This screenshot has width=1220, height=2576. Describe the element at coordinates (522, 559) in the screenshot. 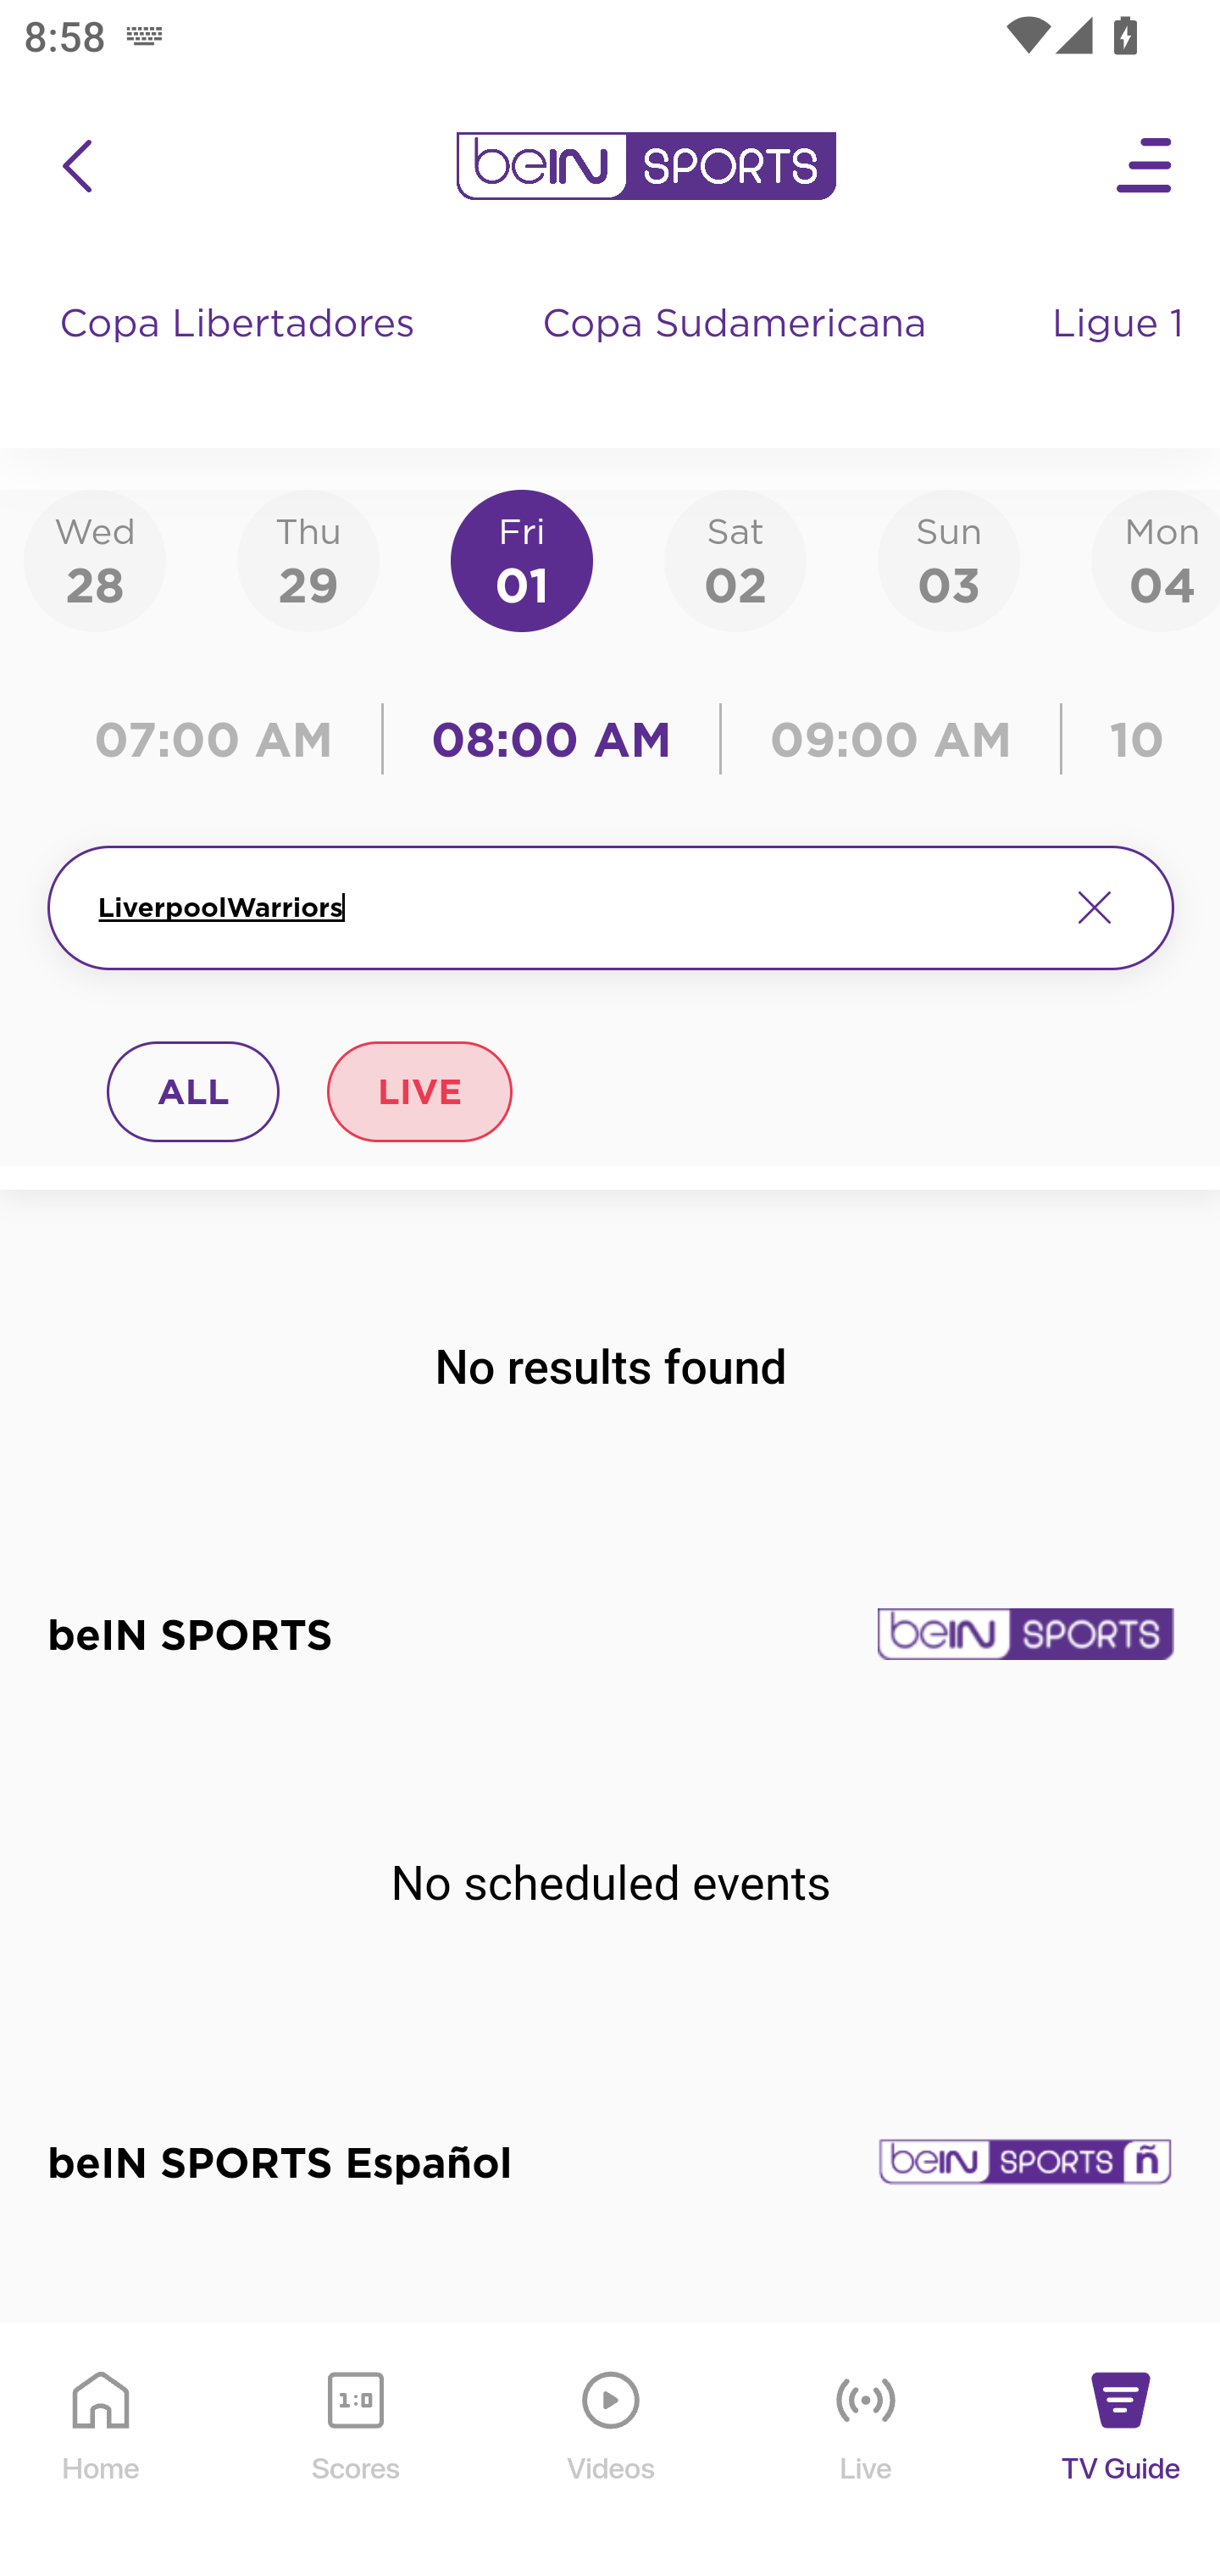

I see `Fri01` at that location.